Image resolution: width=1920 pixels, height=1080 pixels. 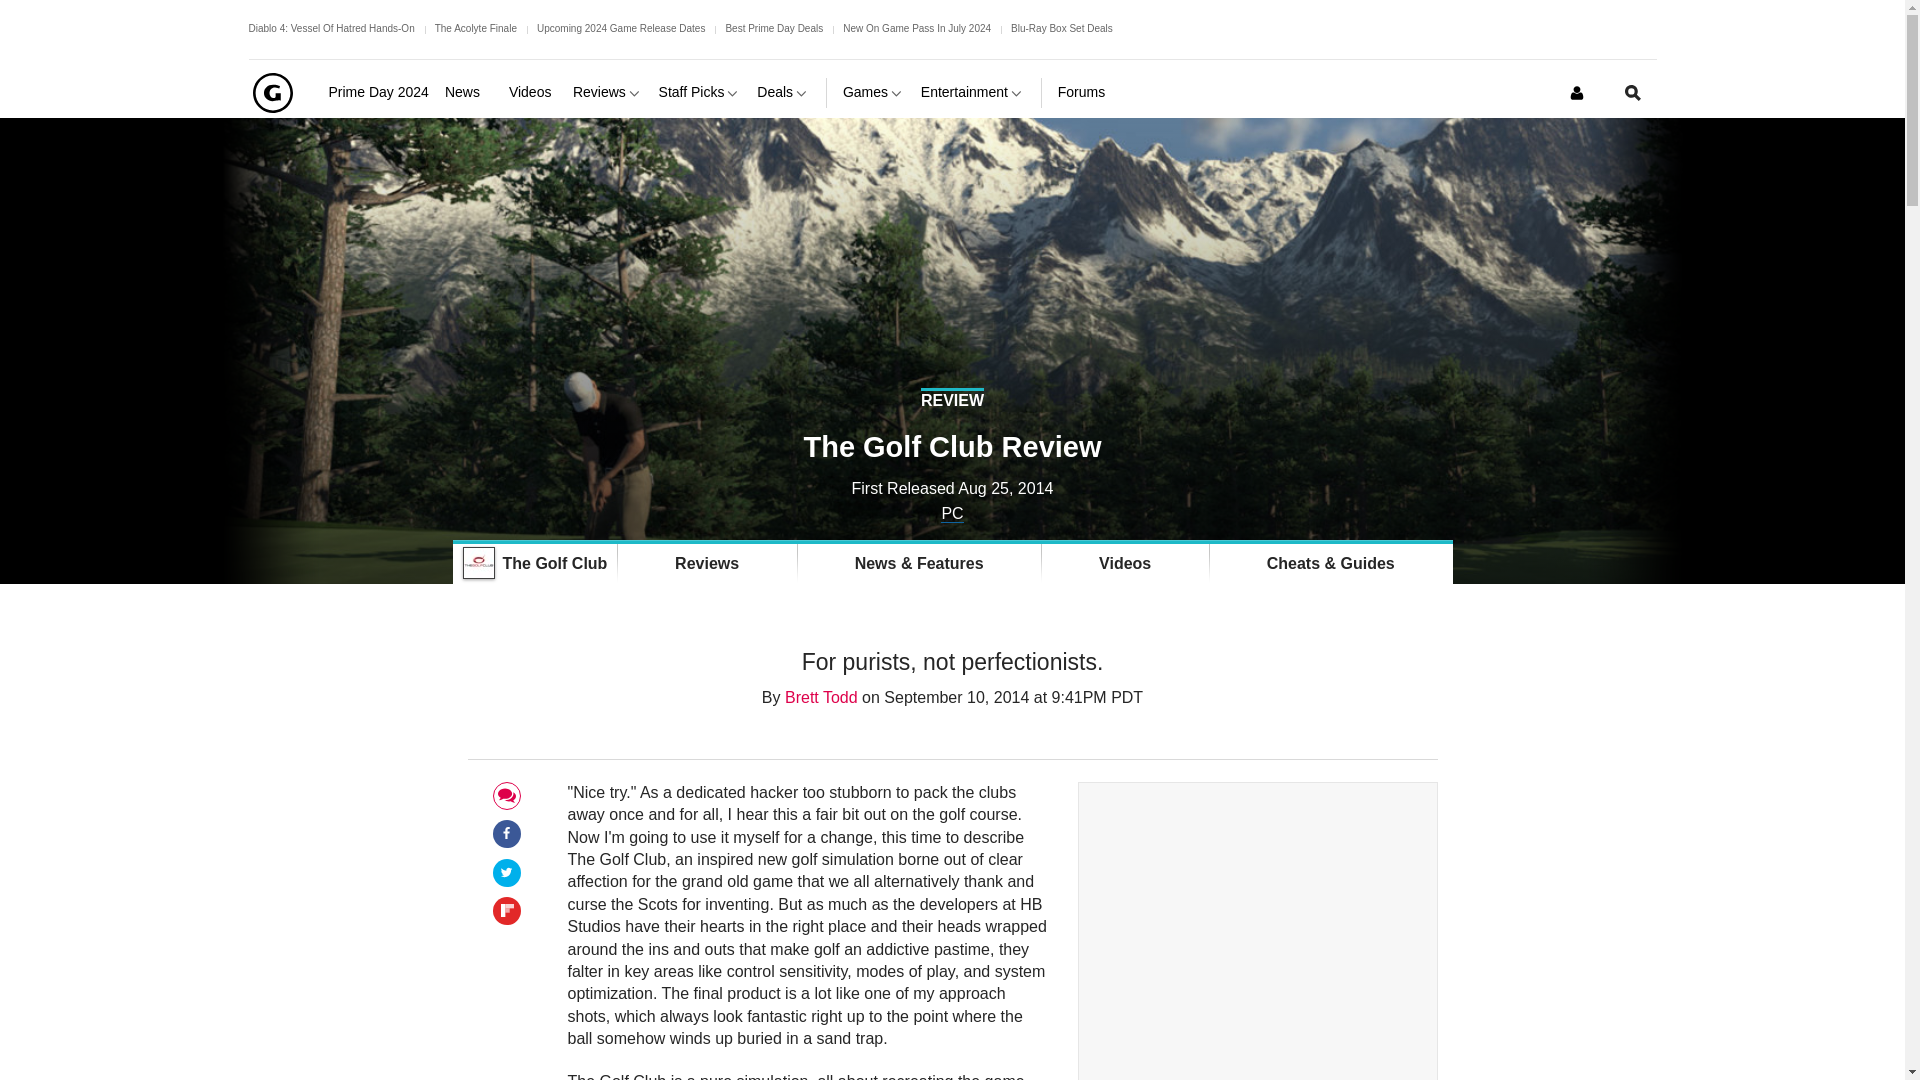 I want to click on Upcoming 2024 Game Release Dates, so click(x=620, y=28).